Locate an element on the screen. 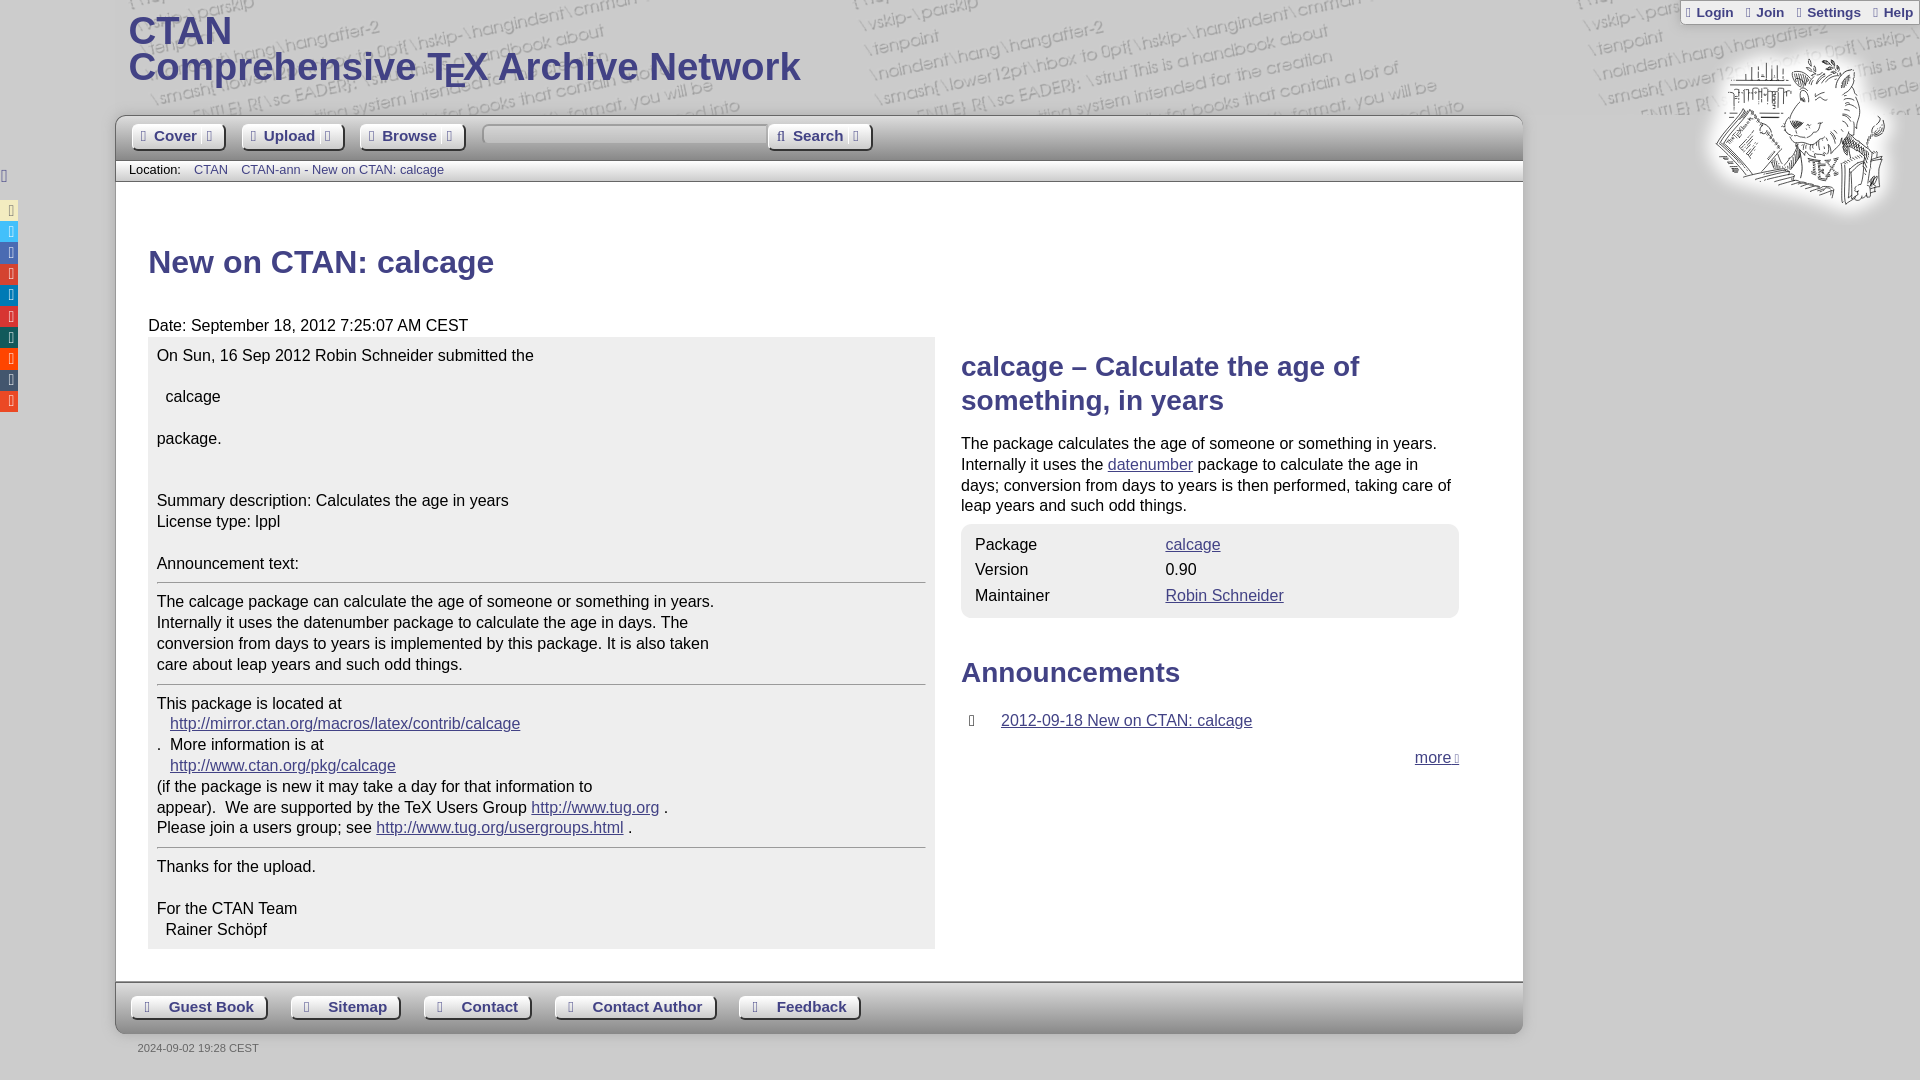 The image size is (1920, 1080). Register a new personal account on this site is located at coordinates (1763, 12).